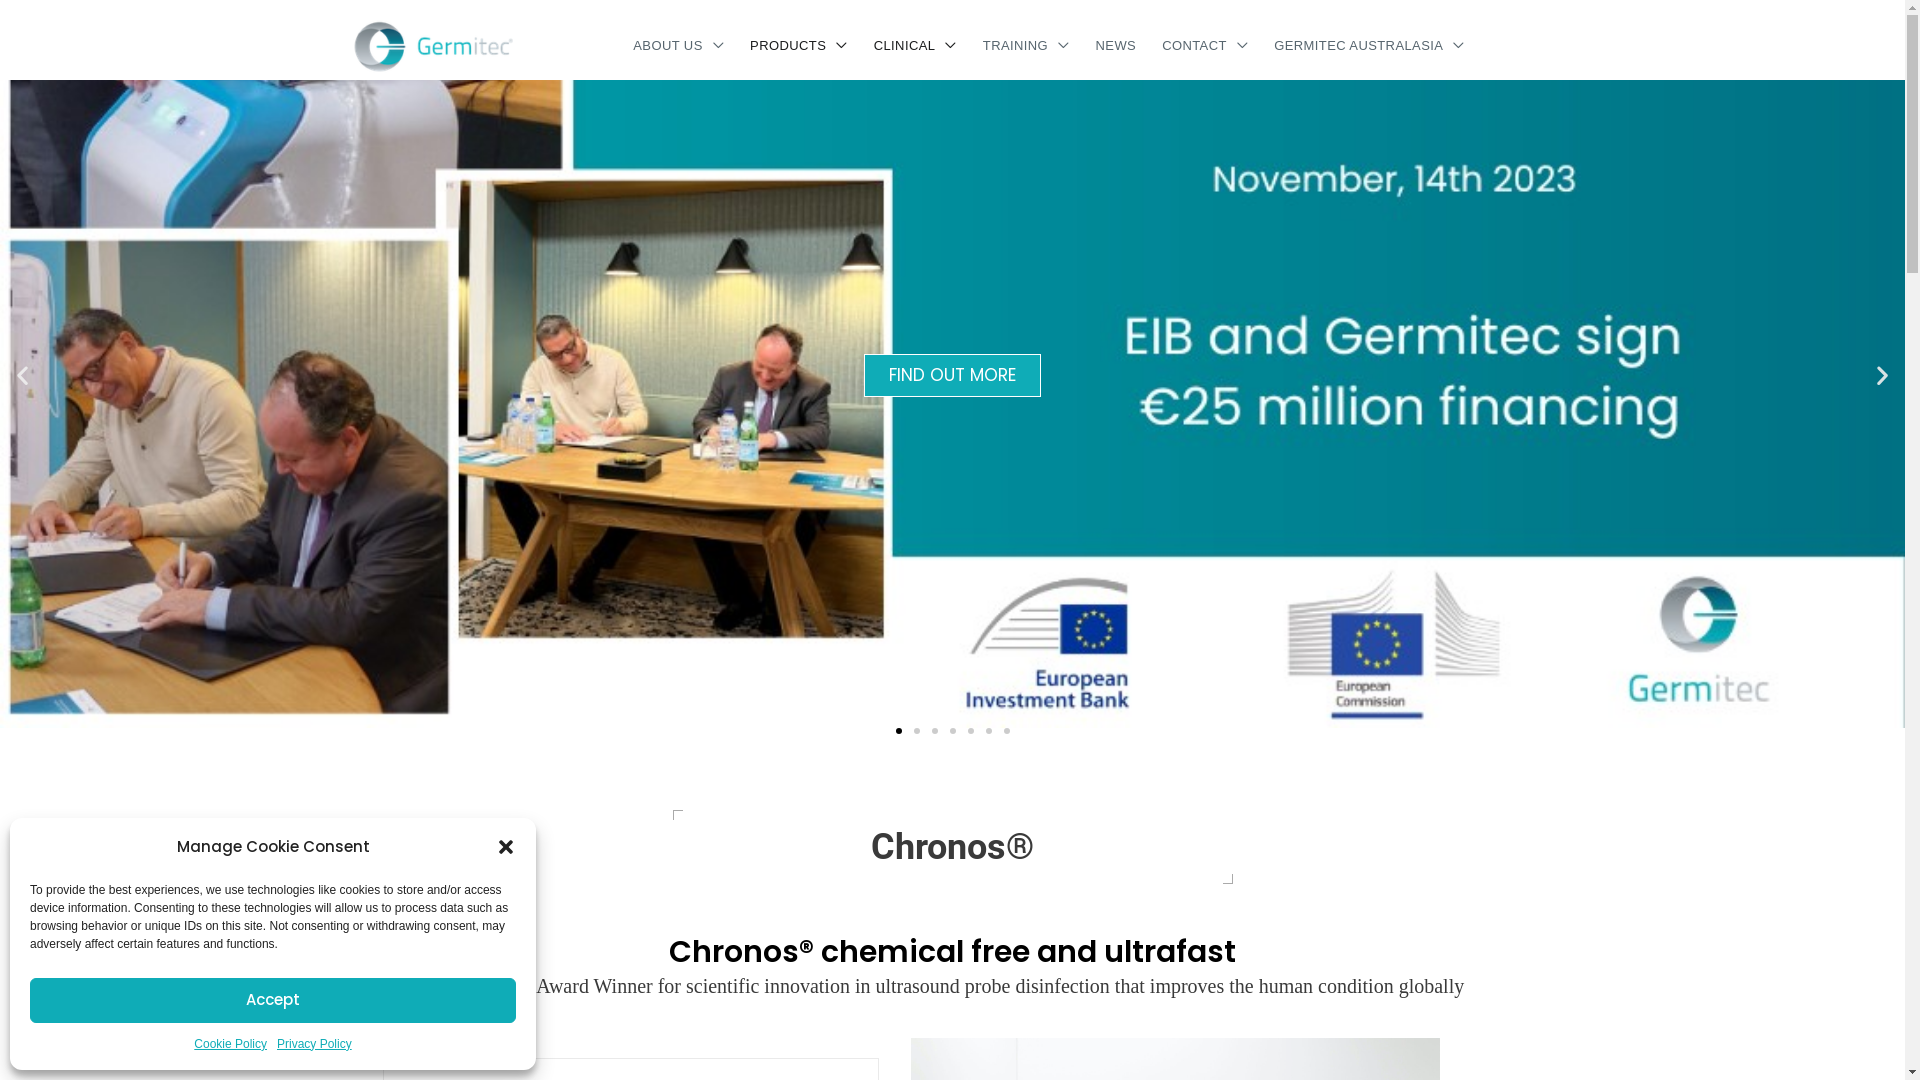  Describe the element at coordinates (230, 1044) in the screenshot. I see `Cookie Policy` at that location.